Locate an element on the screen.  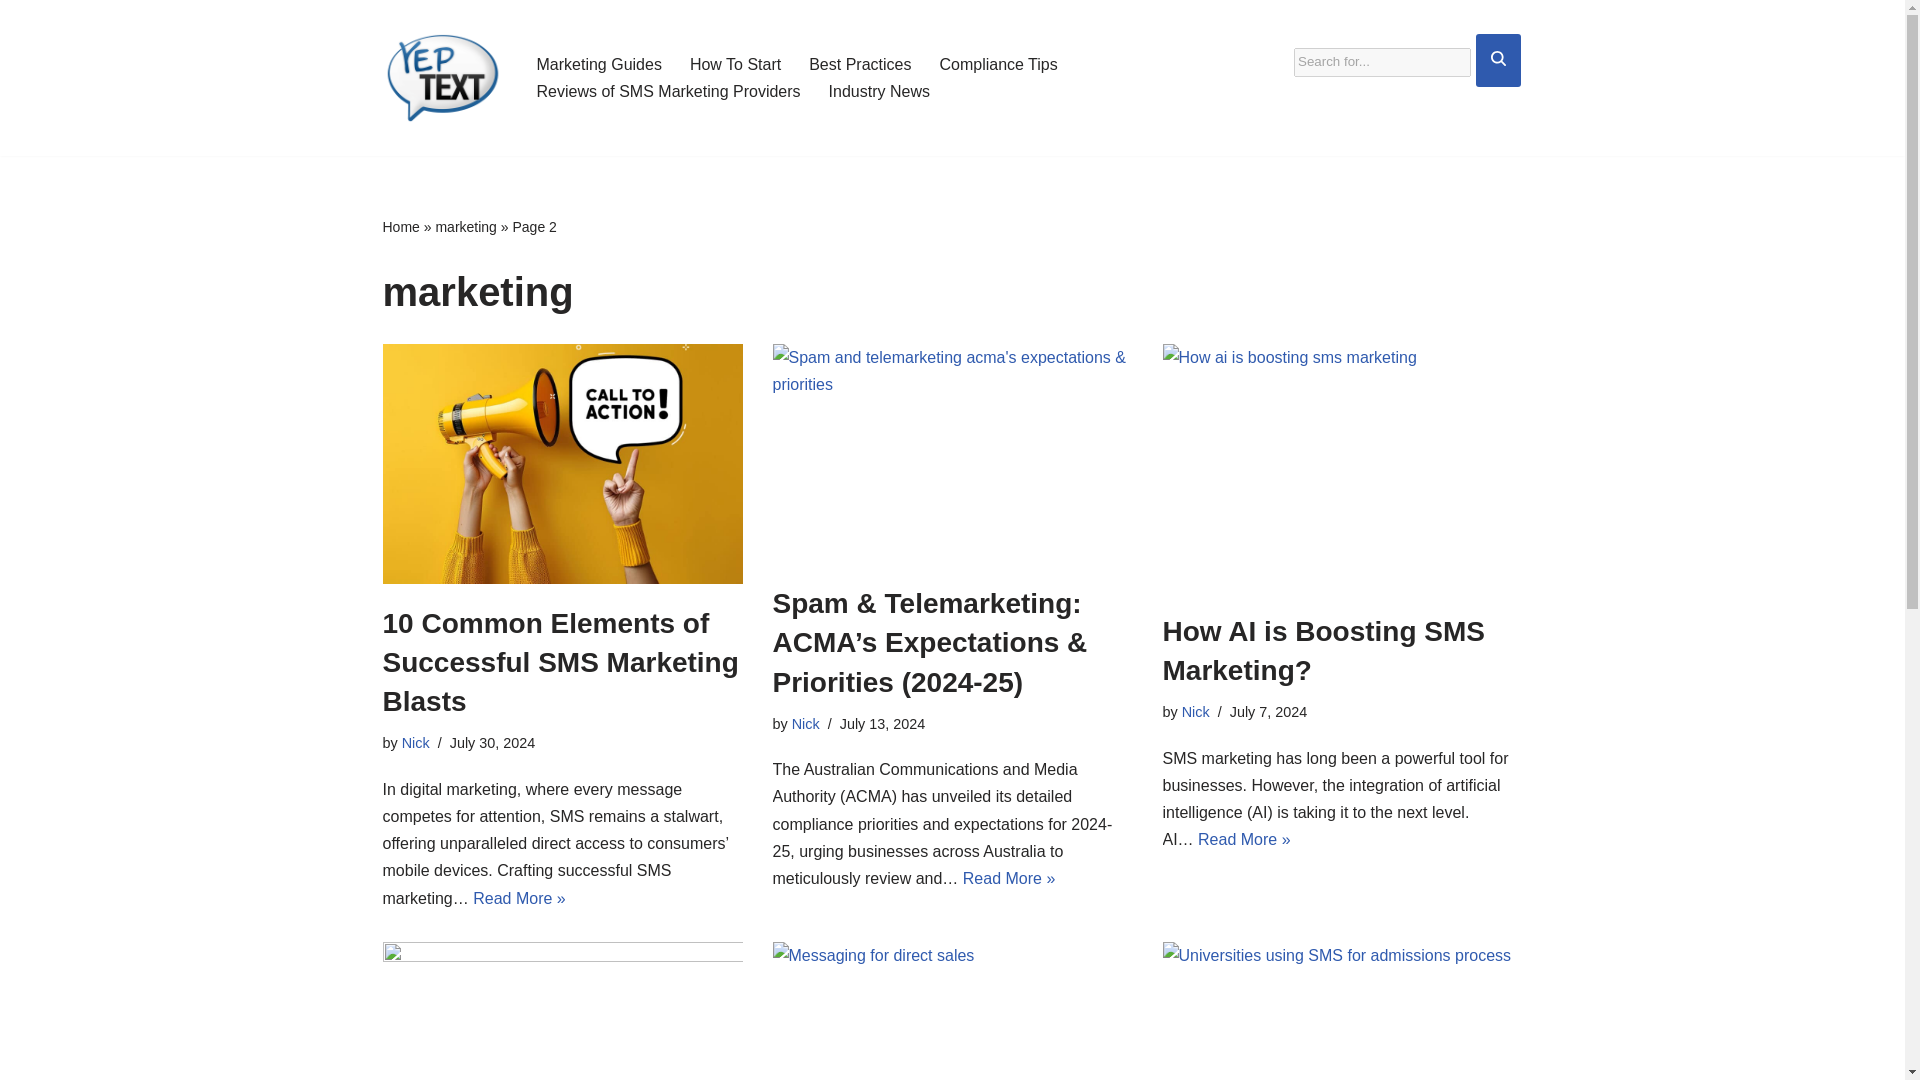
Skip to content is located at coordinates (15, 42).